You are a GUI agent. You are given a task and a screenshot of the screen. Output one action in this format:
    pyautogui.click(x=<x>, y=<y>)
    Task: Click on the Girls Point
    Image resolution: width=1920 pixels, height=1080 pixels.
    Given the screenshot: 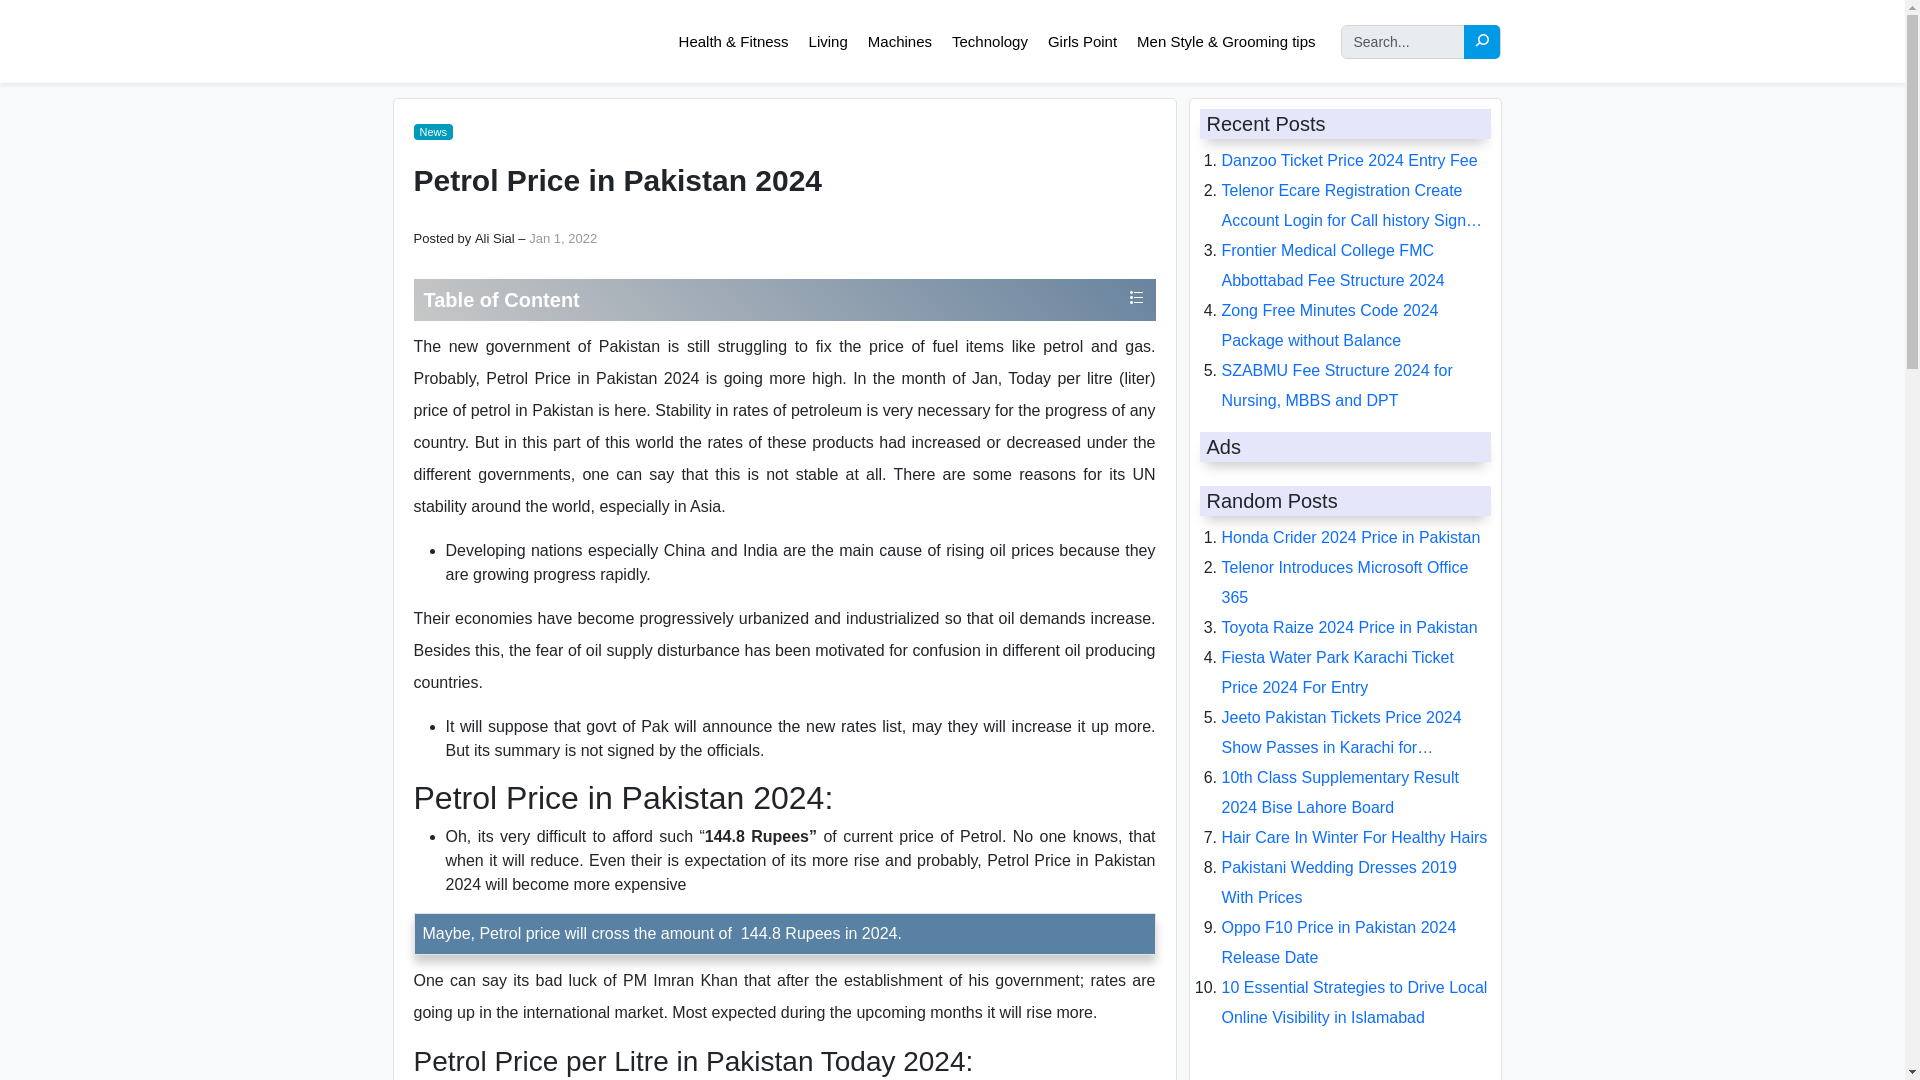 What is the action you would take?
    pyautogui.click(x=1082, y=42)
    